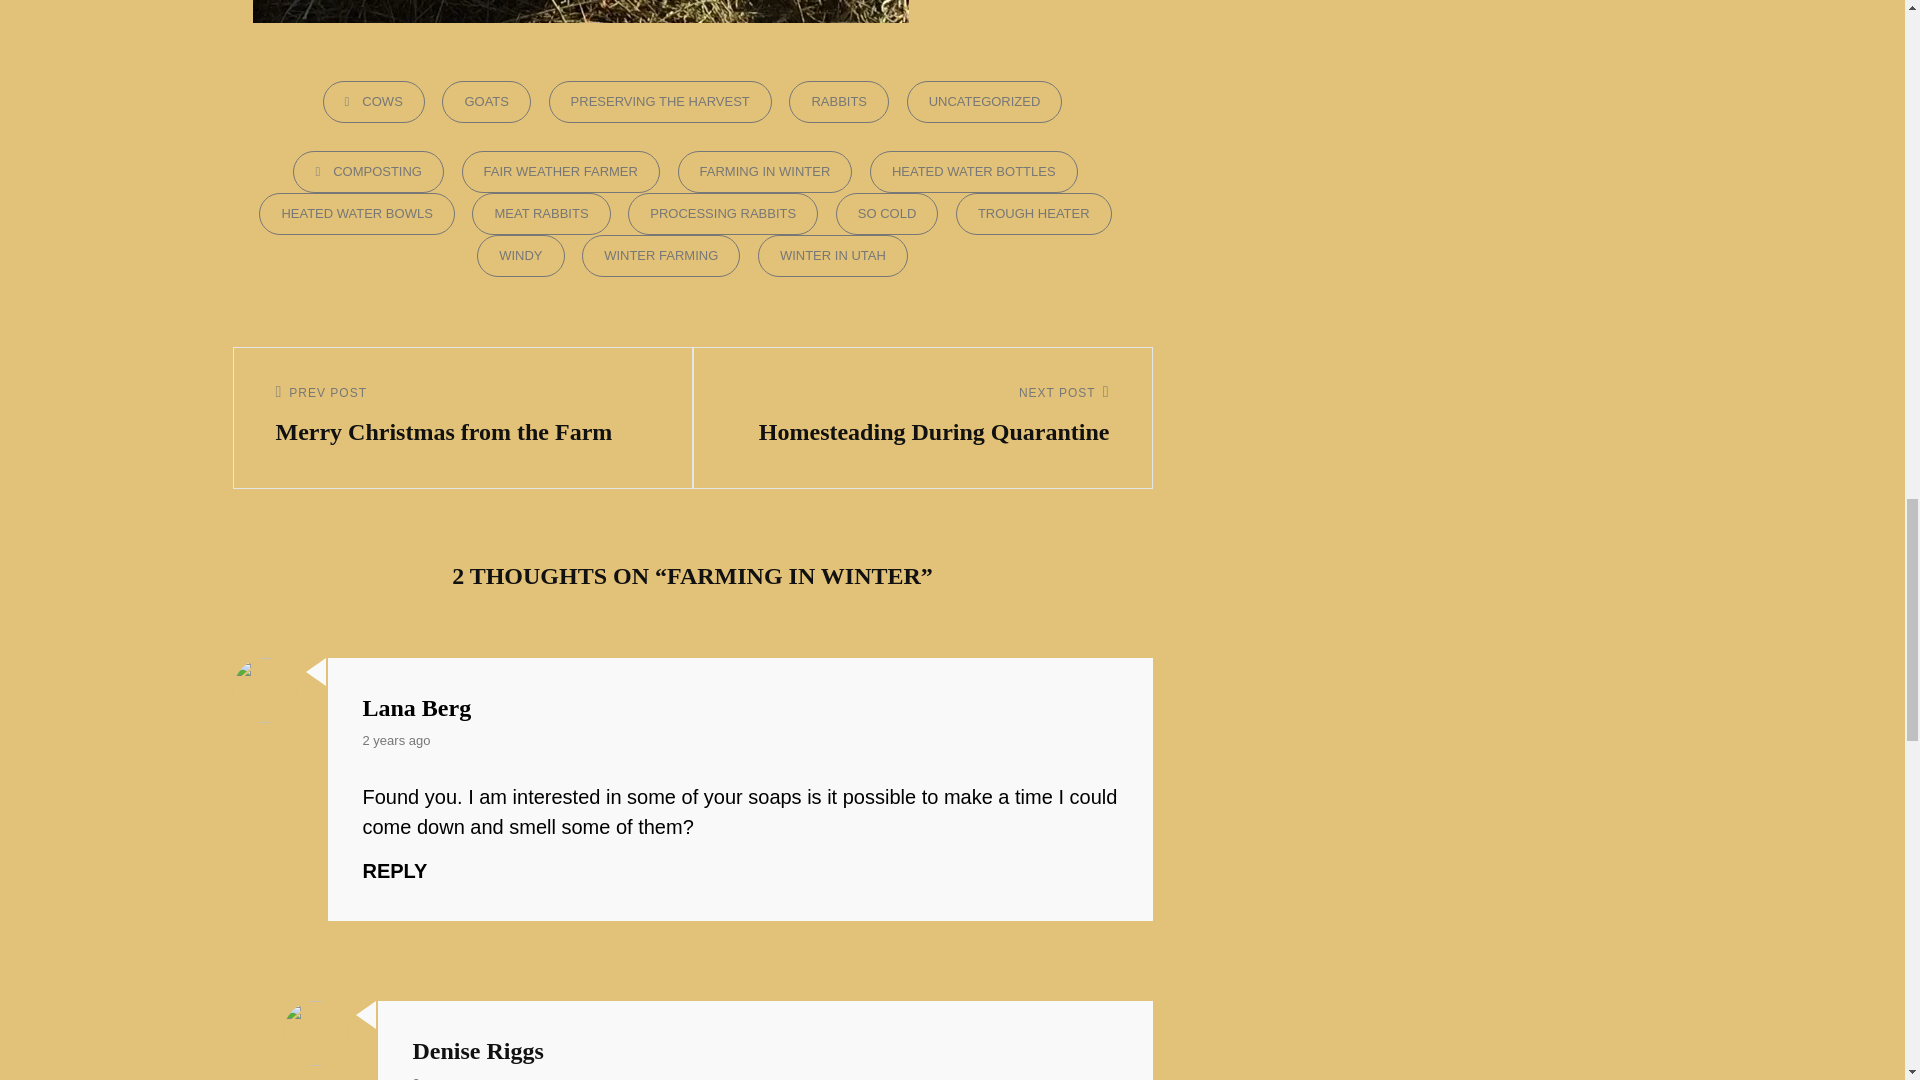  Describe the element at coordinates (356, 214) in the screenshot. I see `HEATED WATER BOWLS` at that location.